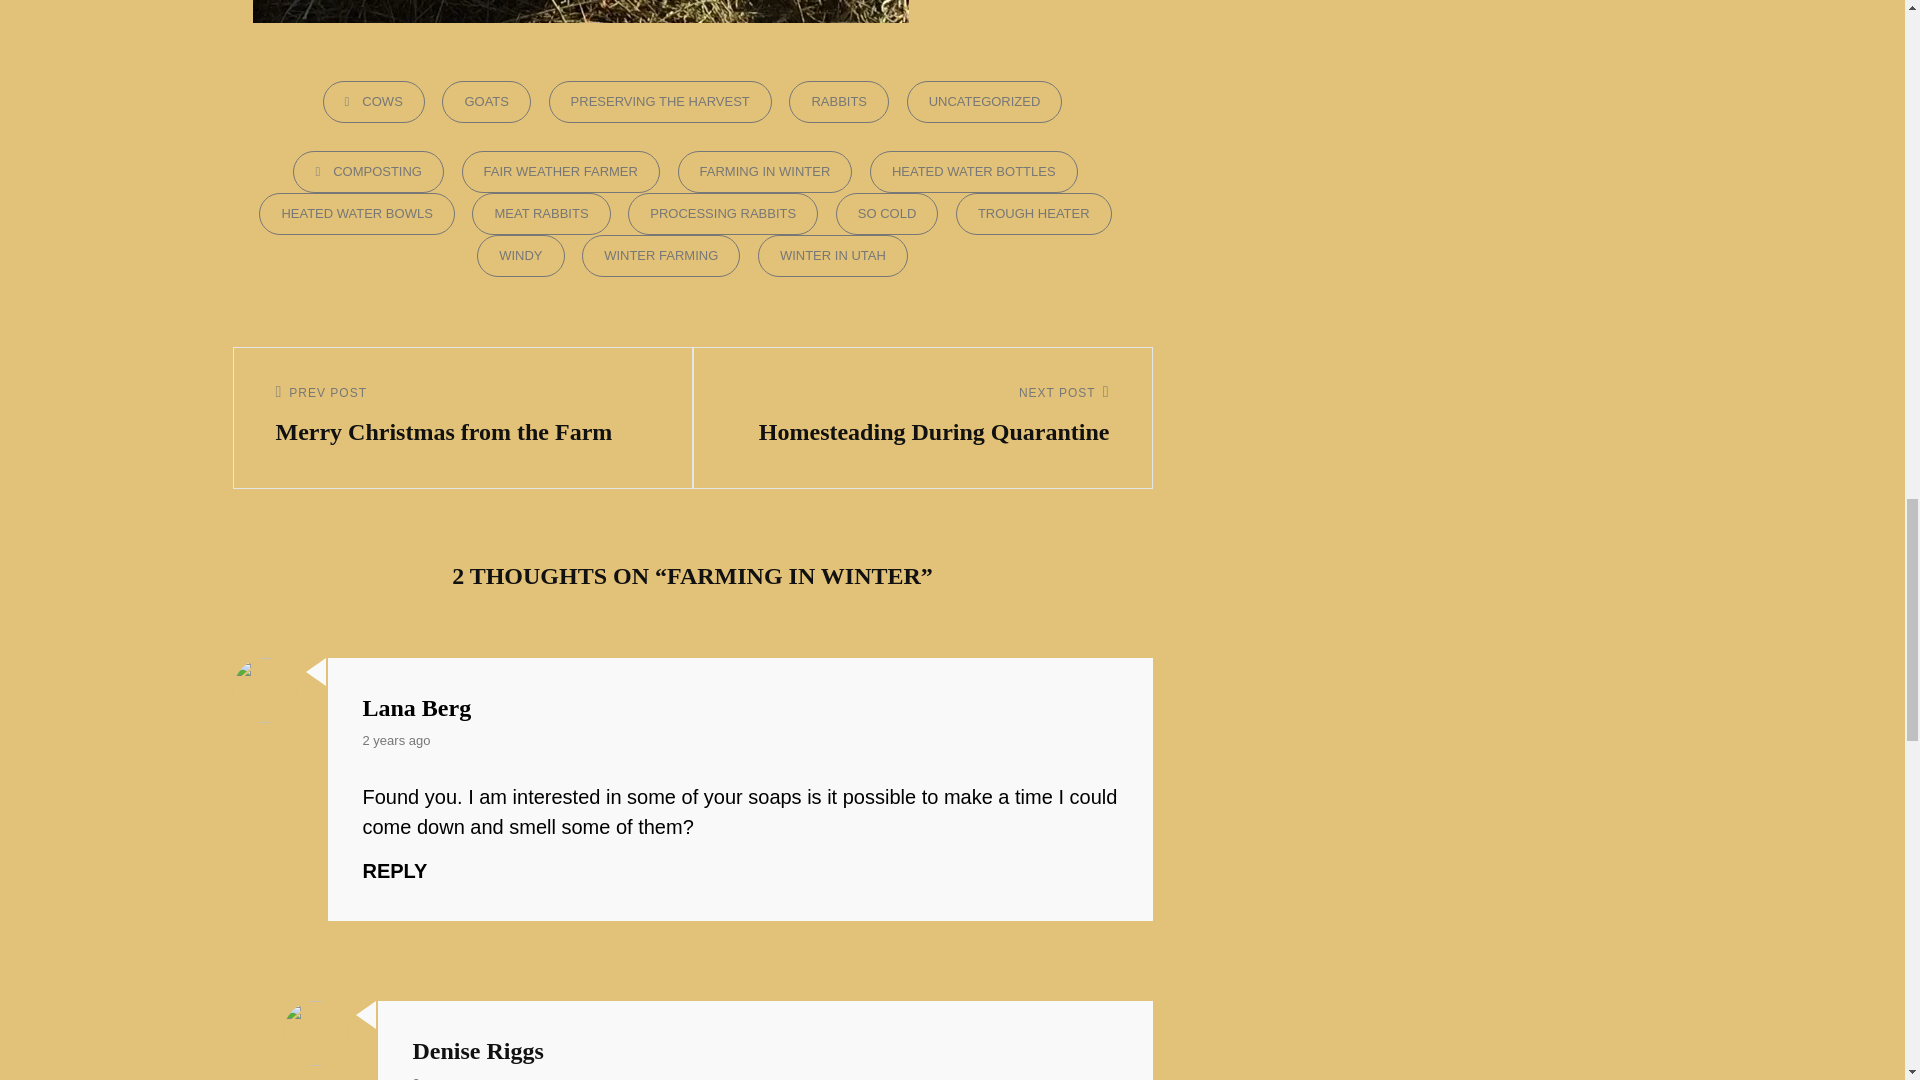  Describe the element at coordinates (356, 214) in the screenshot. I see `HEATED WATER BOWLS` at that location.